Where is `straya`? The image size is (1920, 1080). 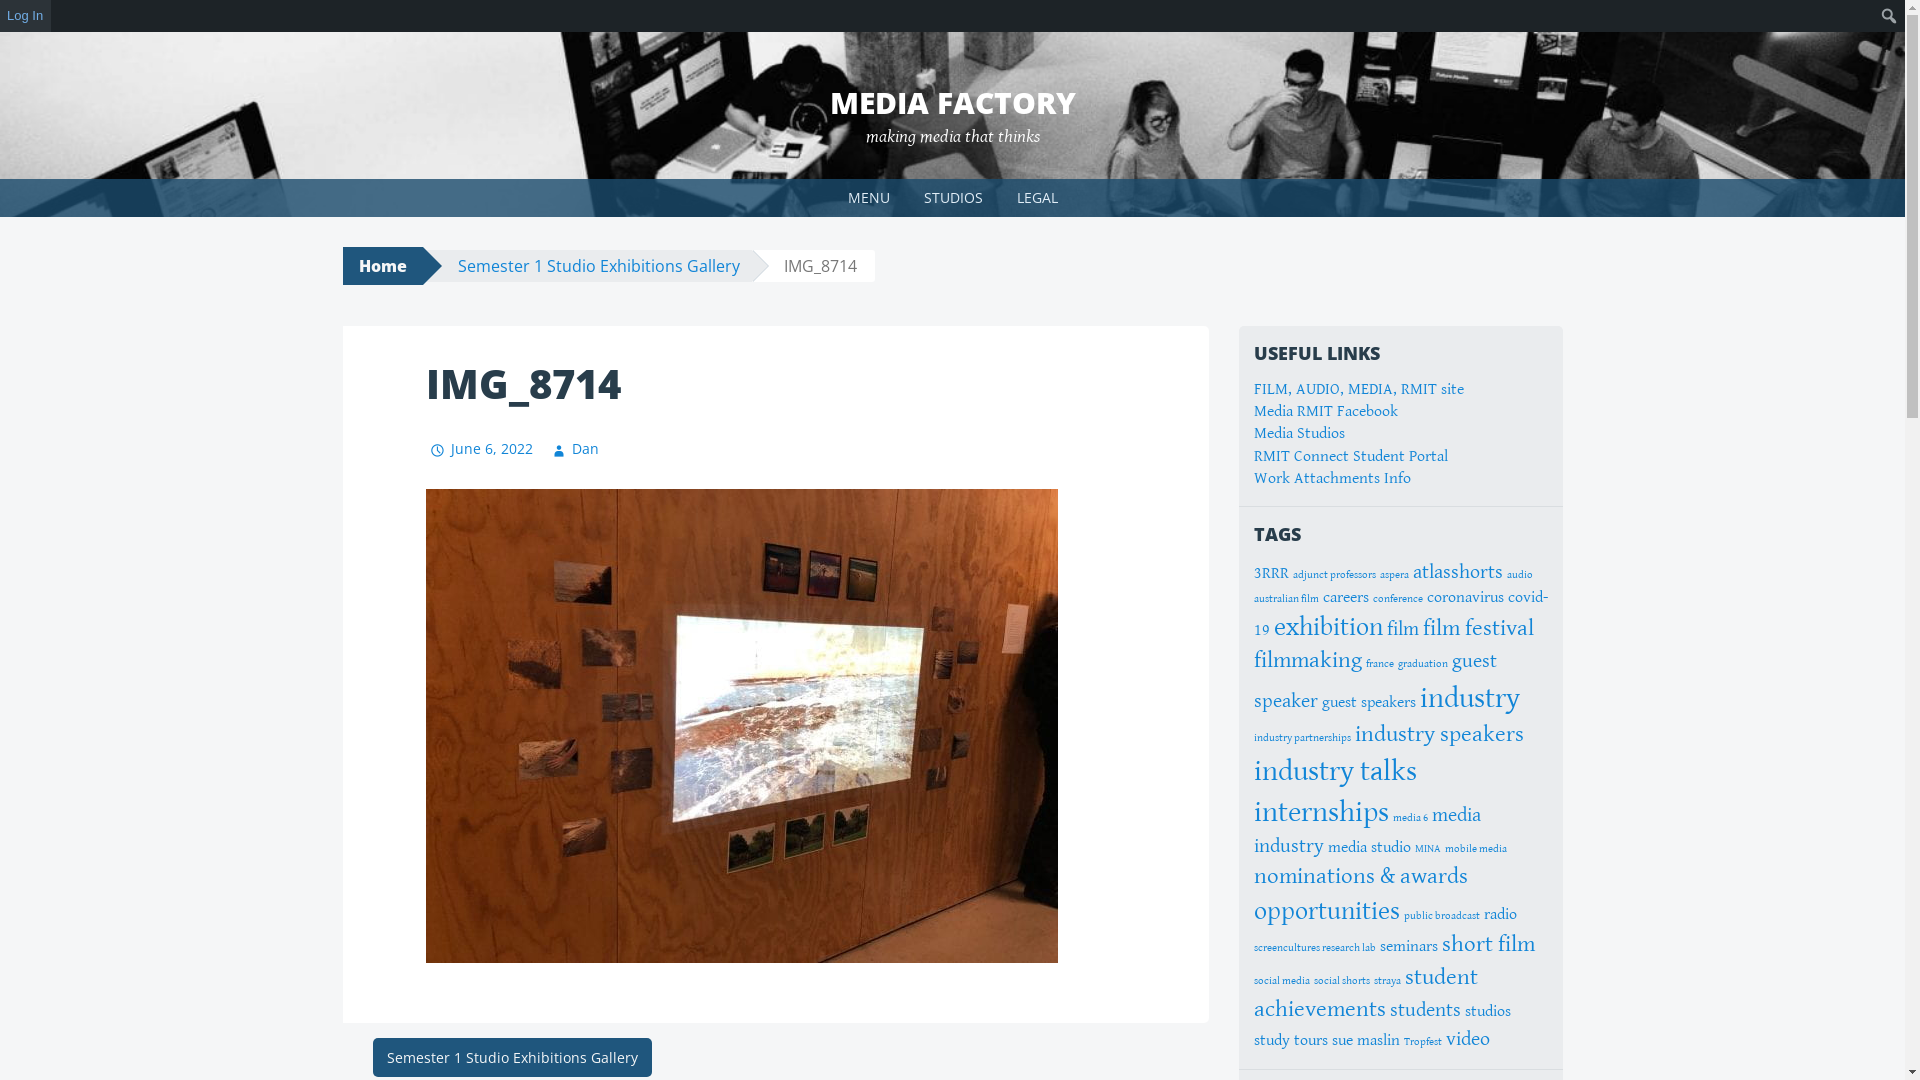
straya is located at coordinates (1388, 981).